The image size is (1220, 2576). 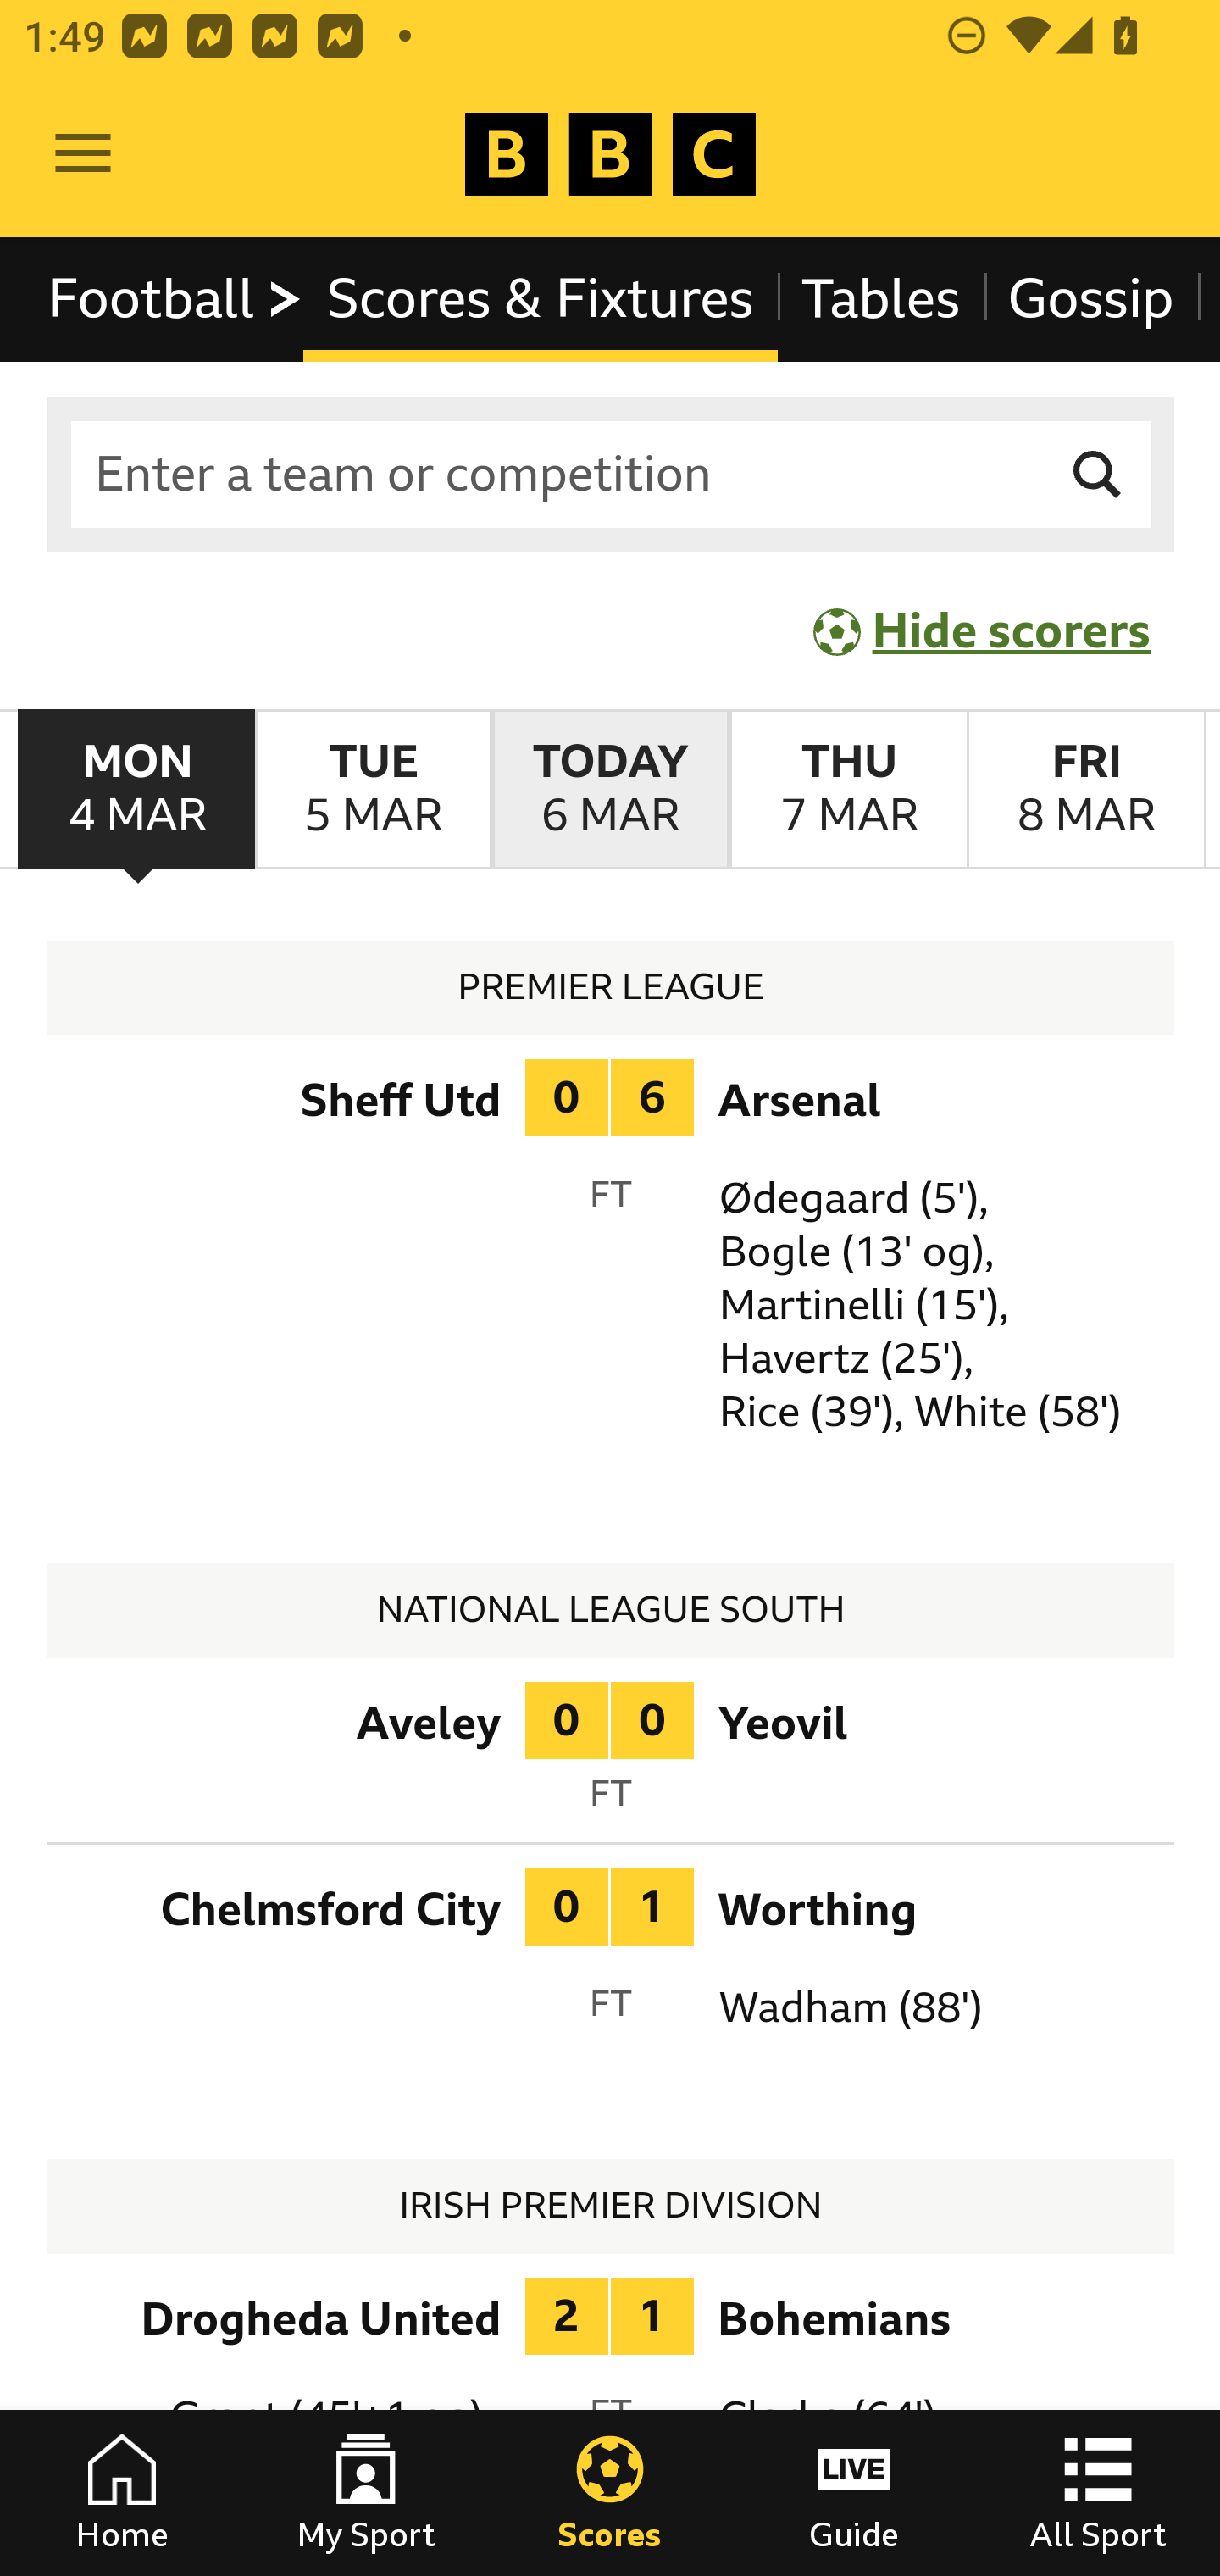 I want to click on Hide scorers, so click(x=983, y=630).